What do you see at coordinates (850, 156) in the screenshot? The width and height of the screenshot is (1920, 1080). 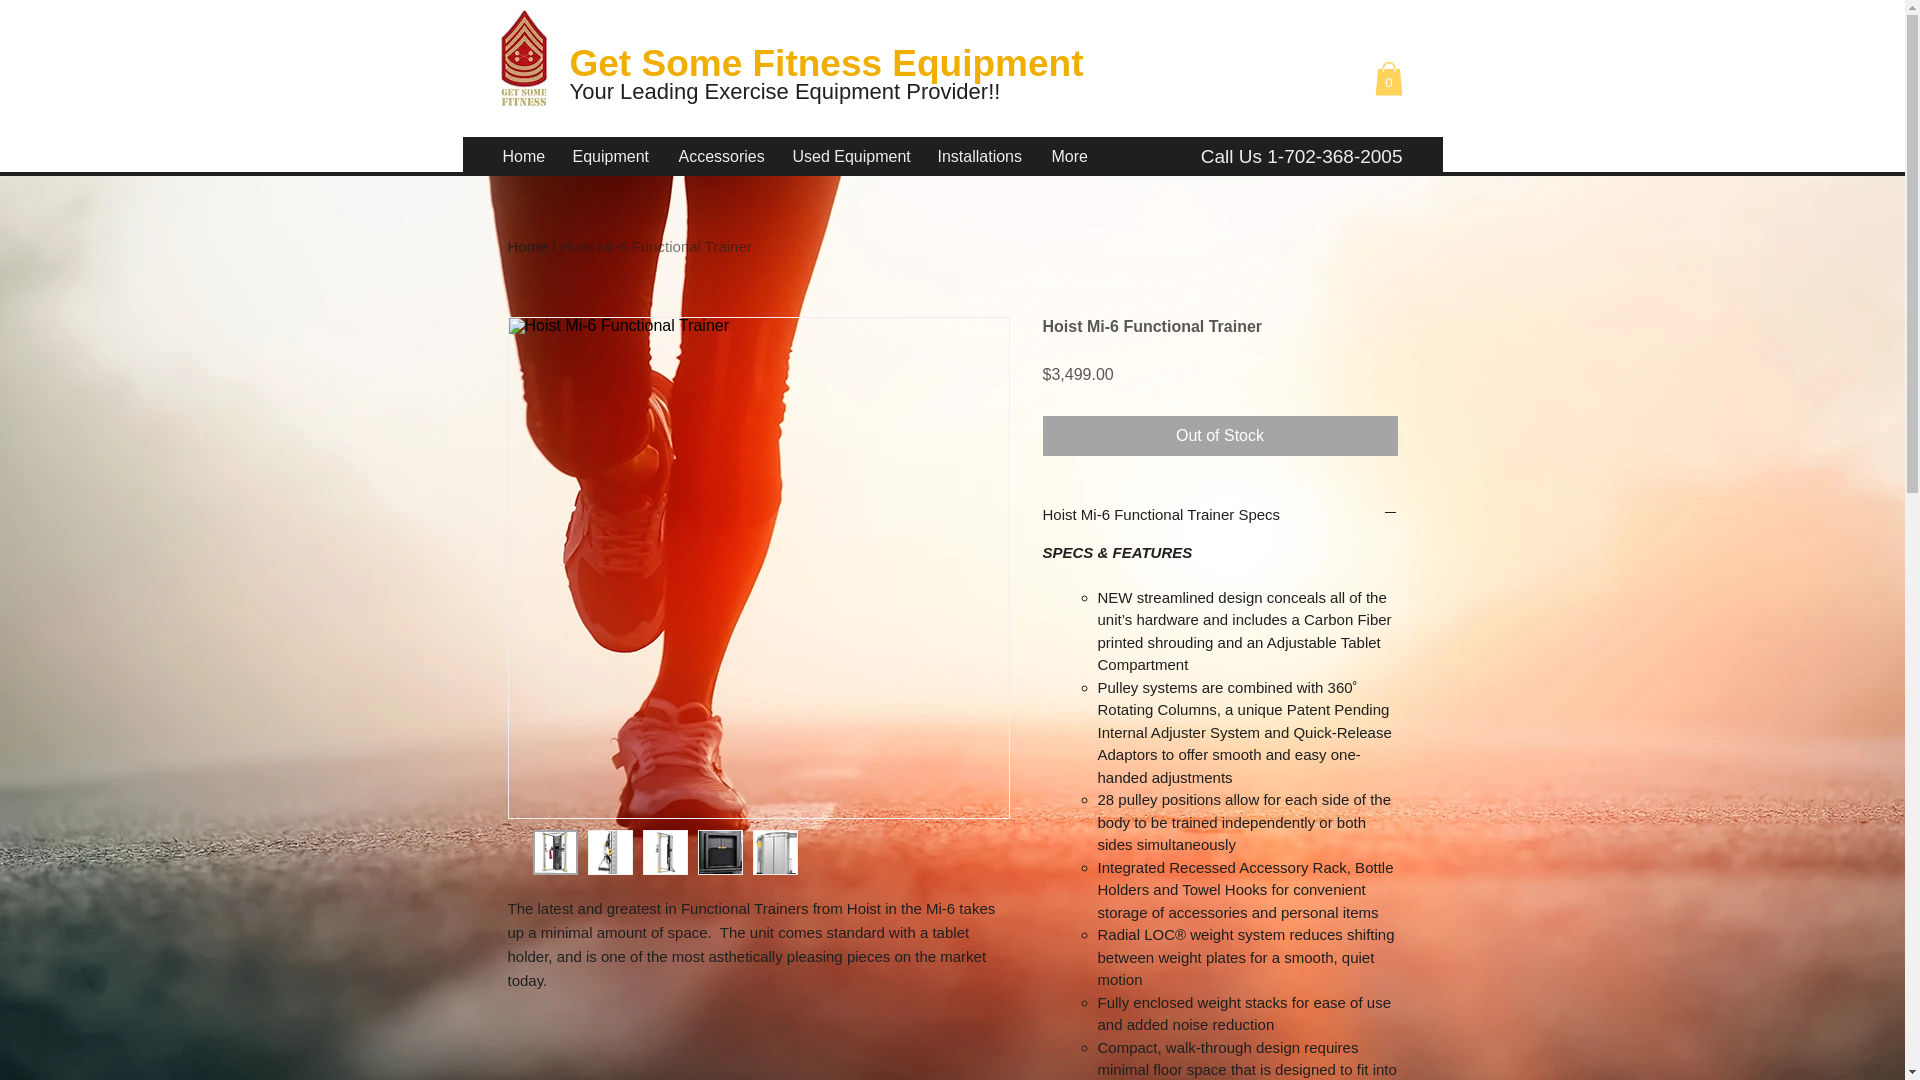 I see `Used Equipment` at bounding box center [850, 156].